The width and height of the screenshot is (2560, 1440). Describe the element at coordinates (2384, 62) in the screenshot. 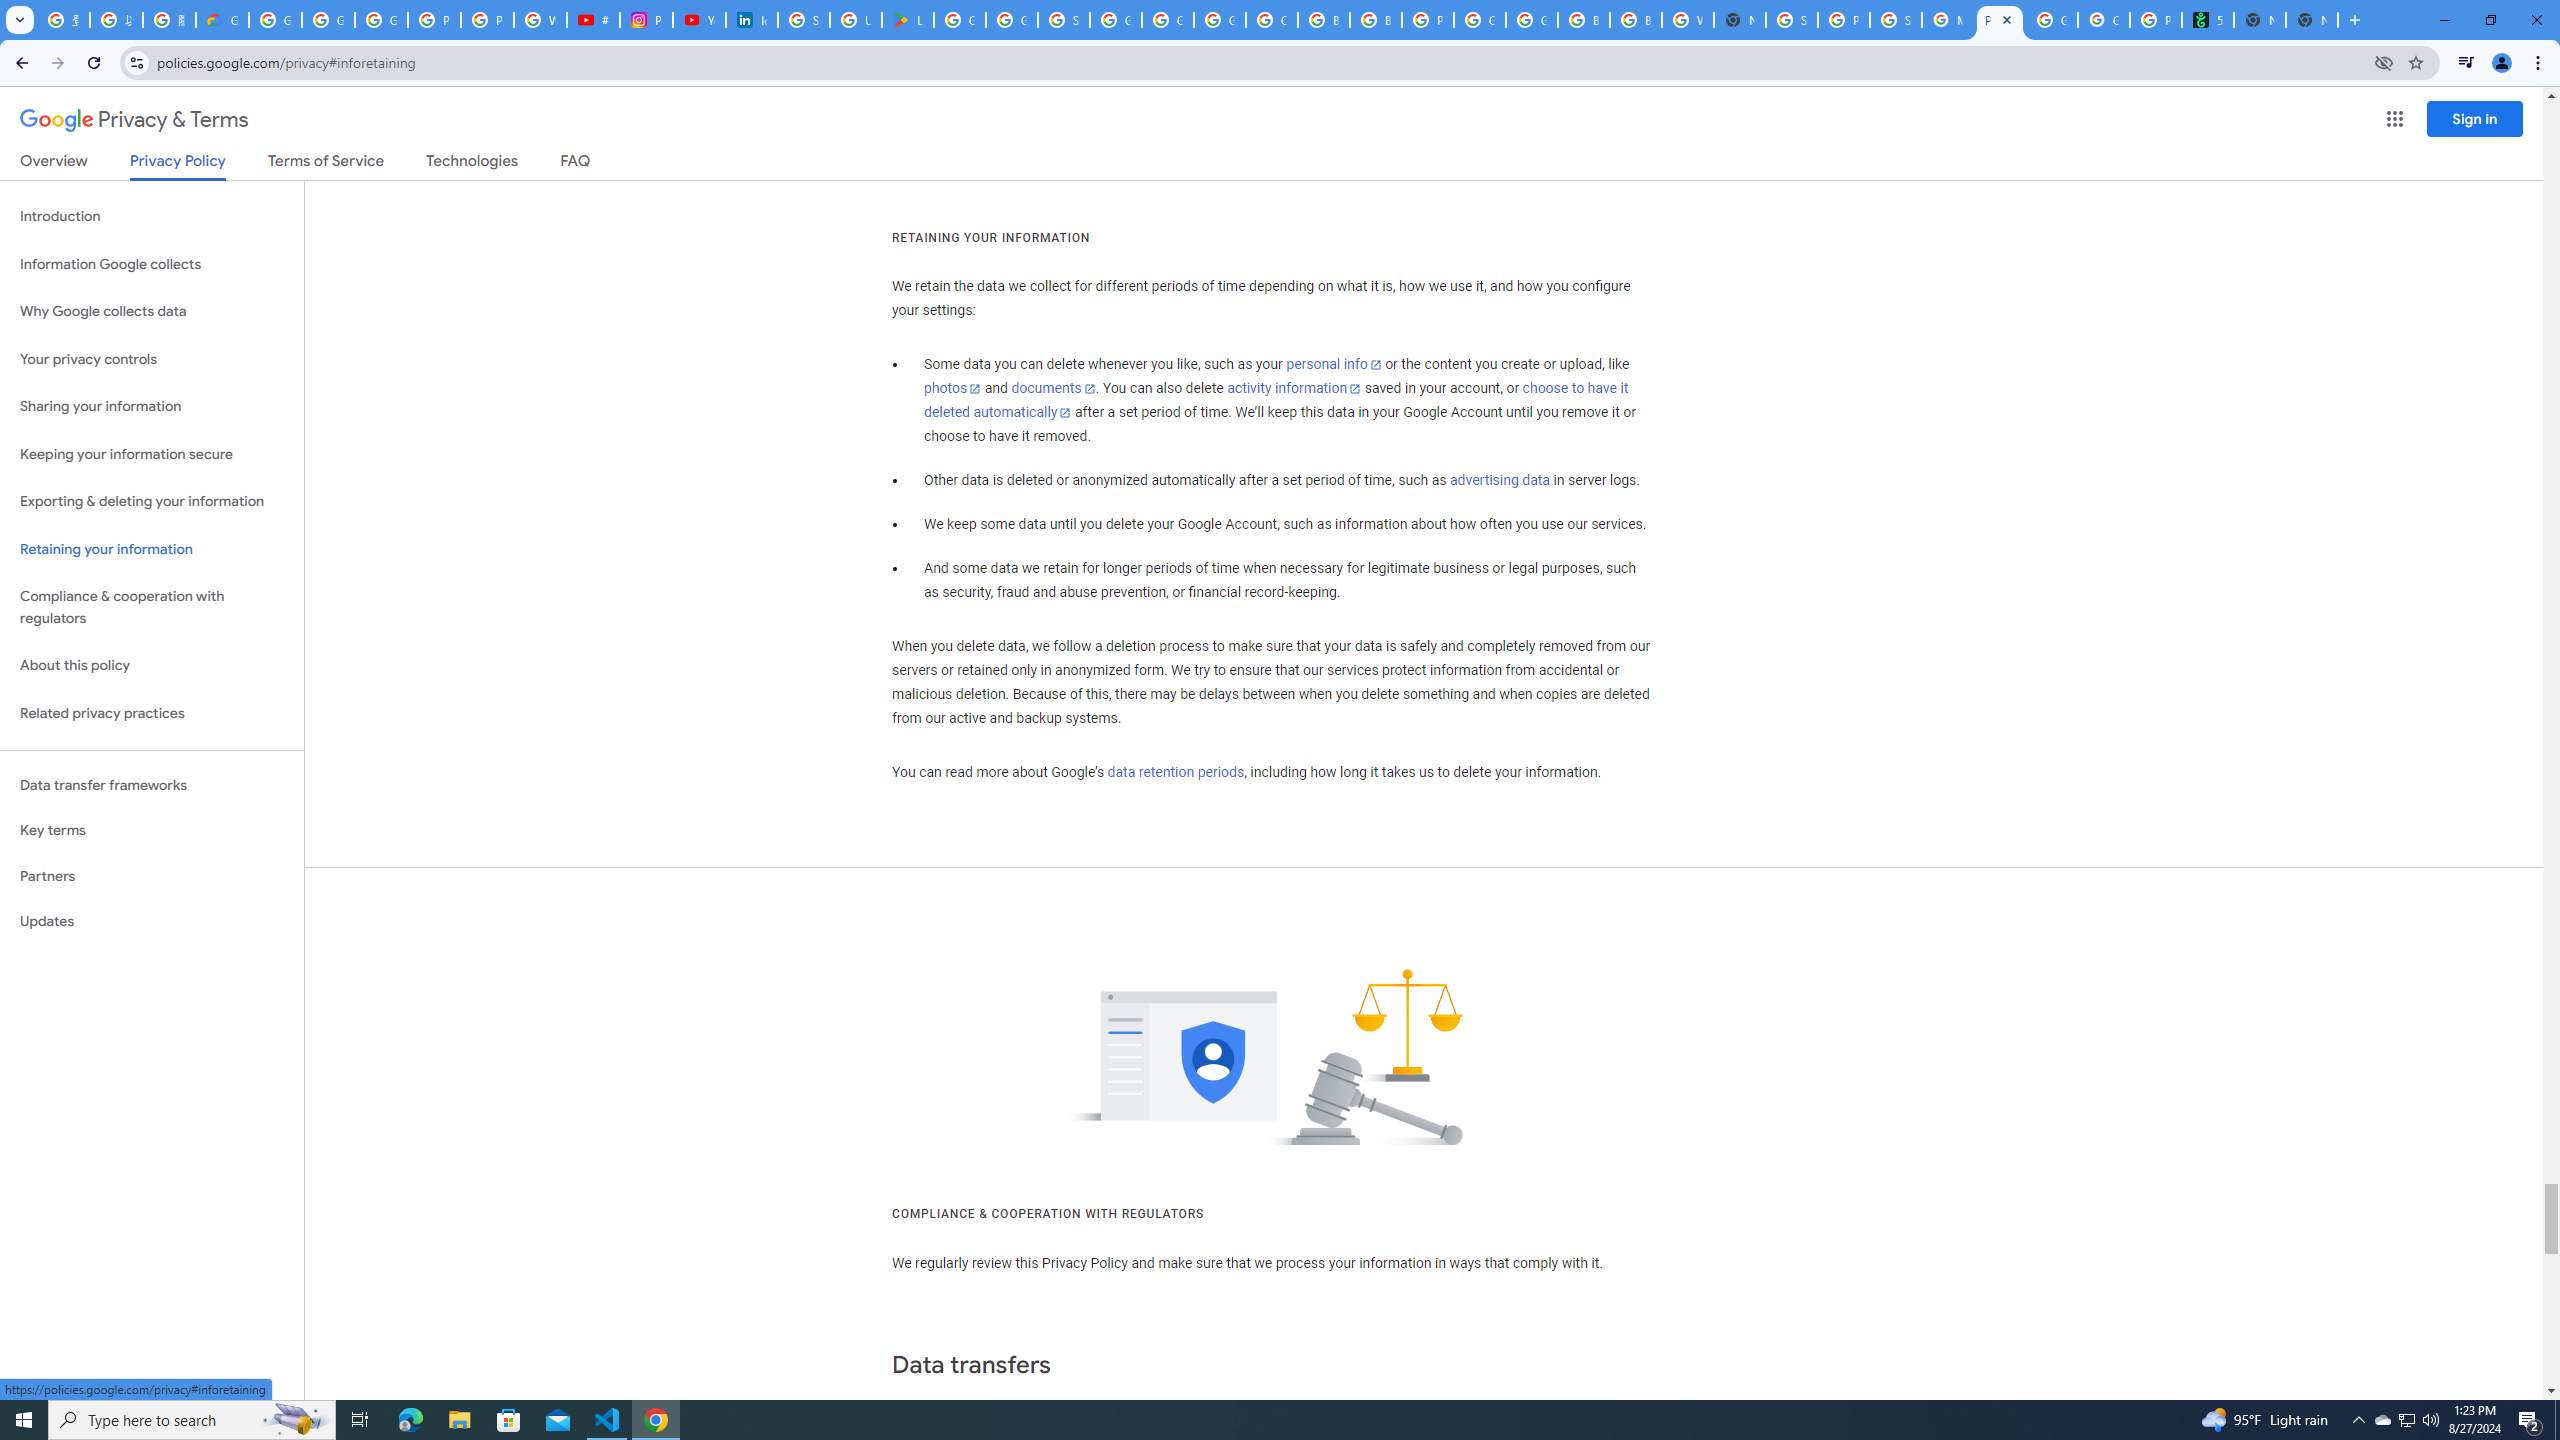

I see `Third-party cookies blocked` at that location.